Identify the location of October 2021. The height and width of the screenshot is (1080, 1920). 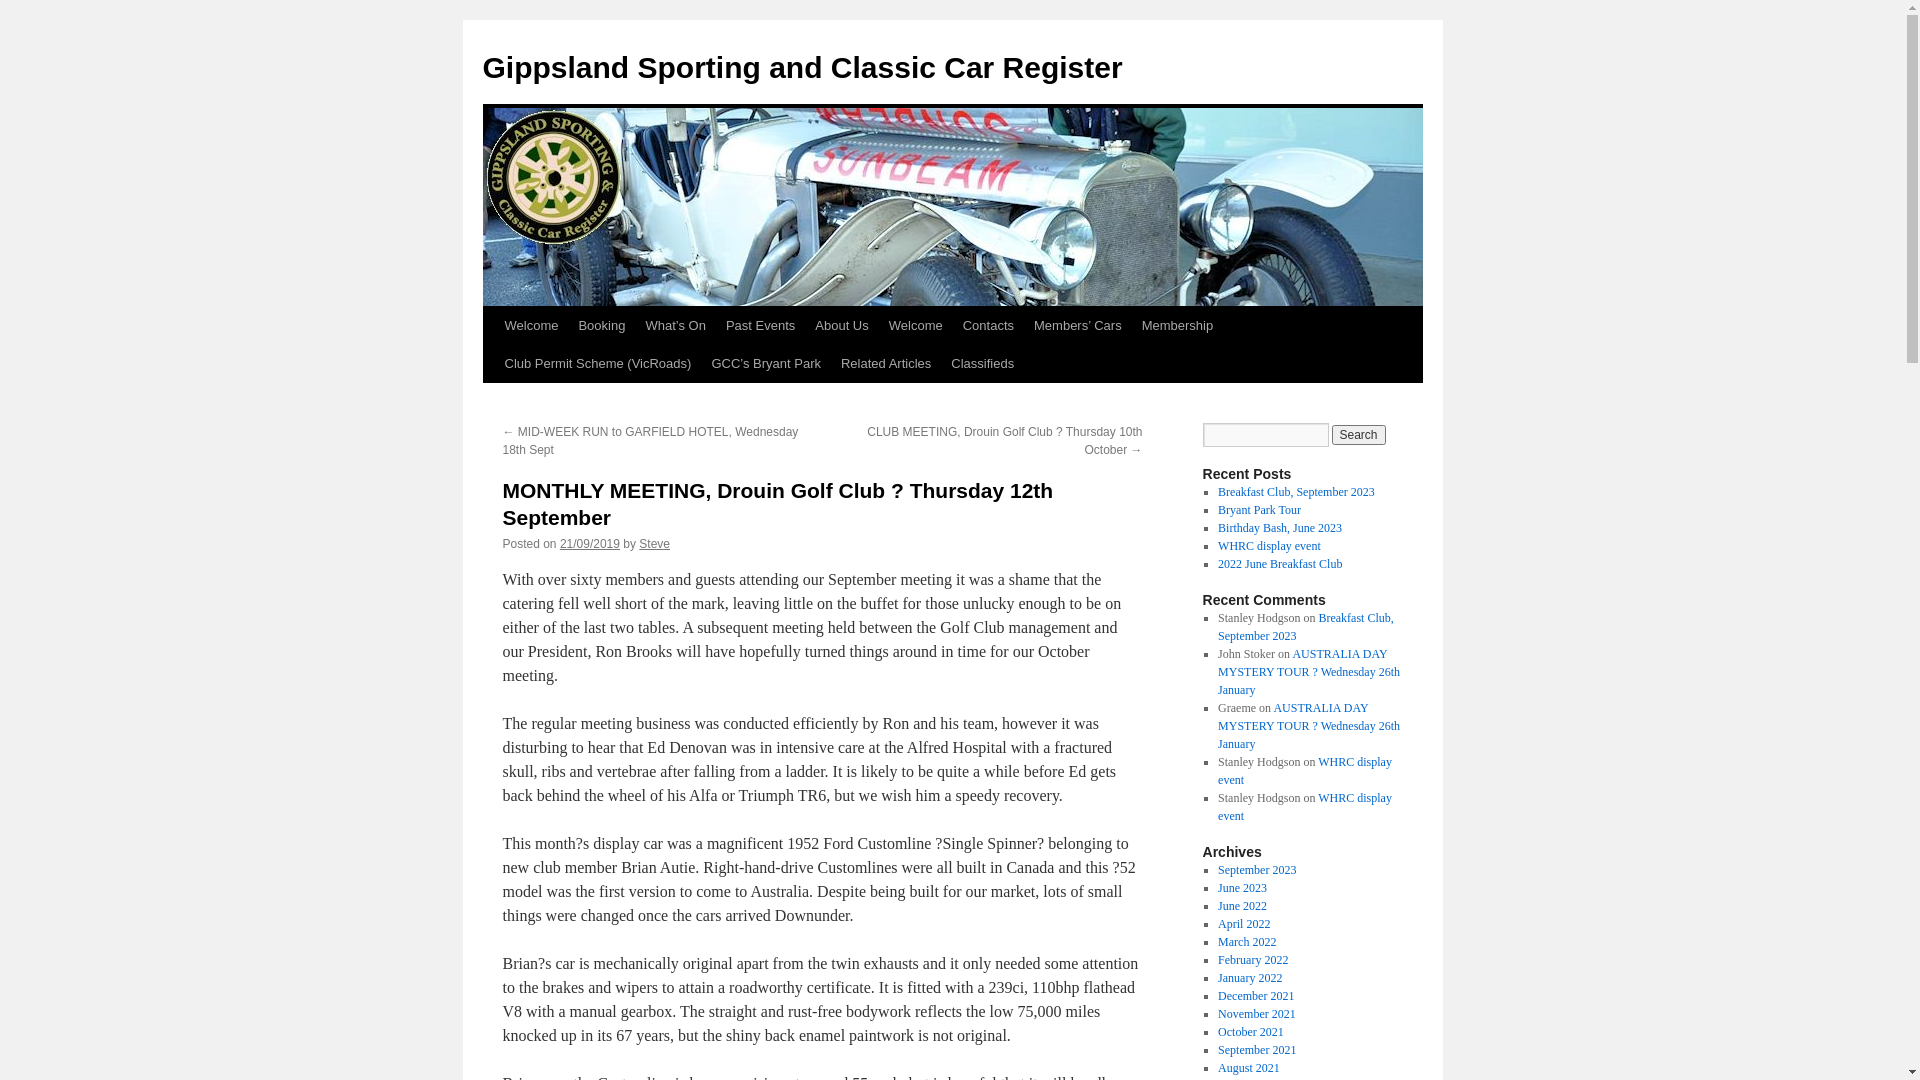
(1251, 1032).